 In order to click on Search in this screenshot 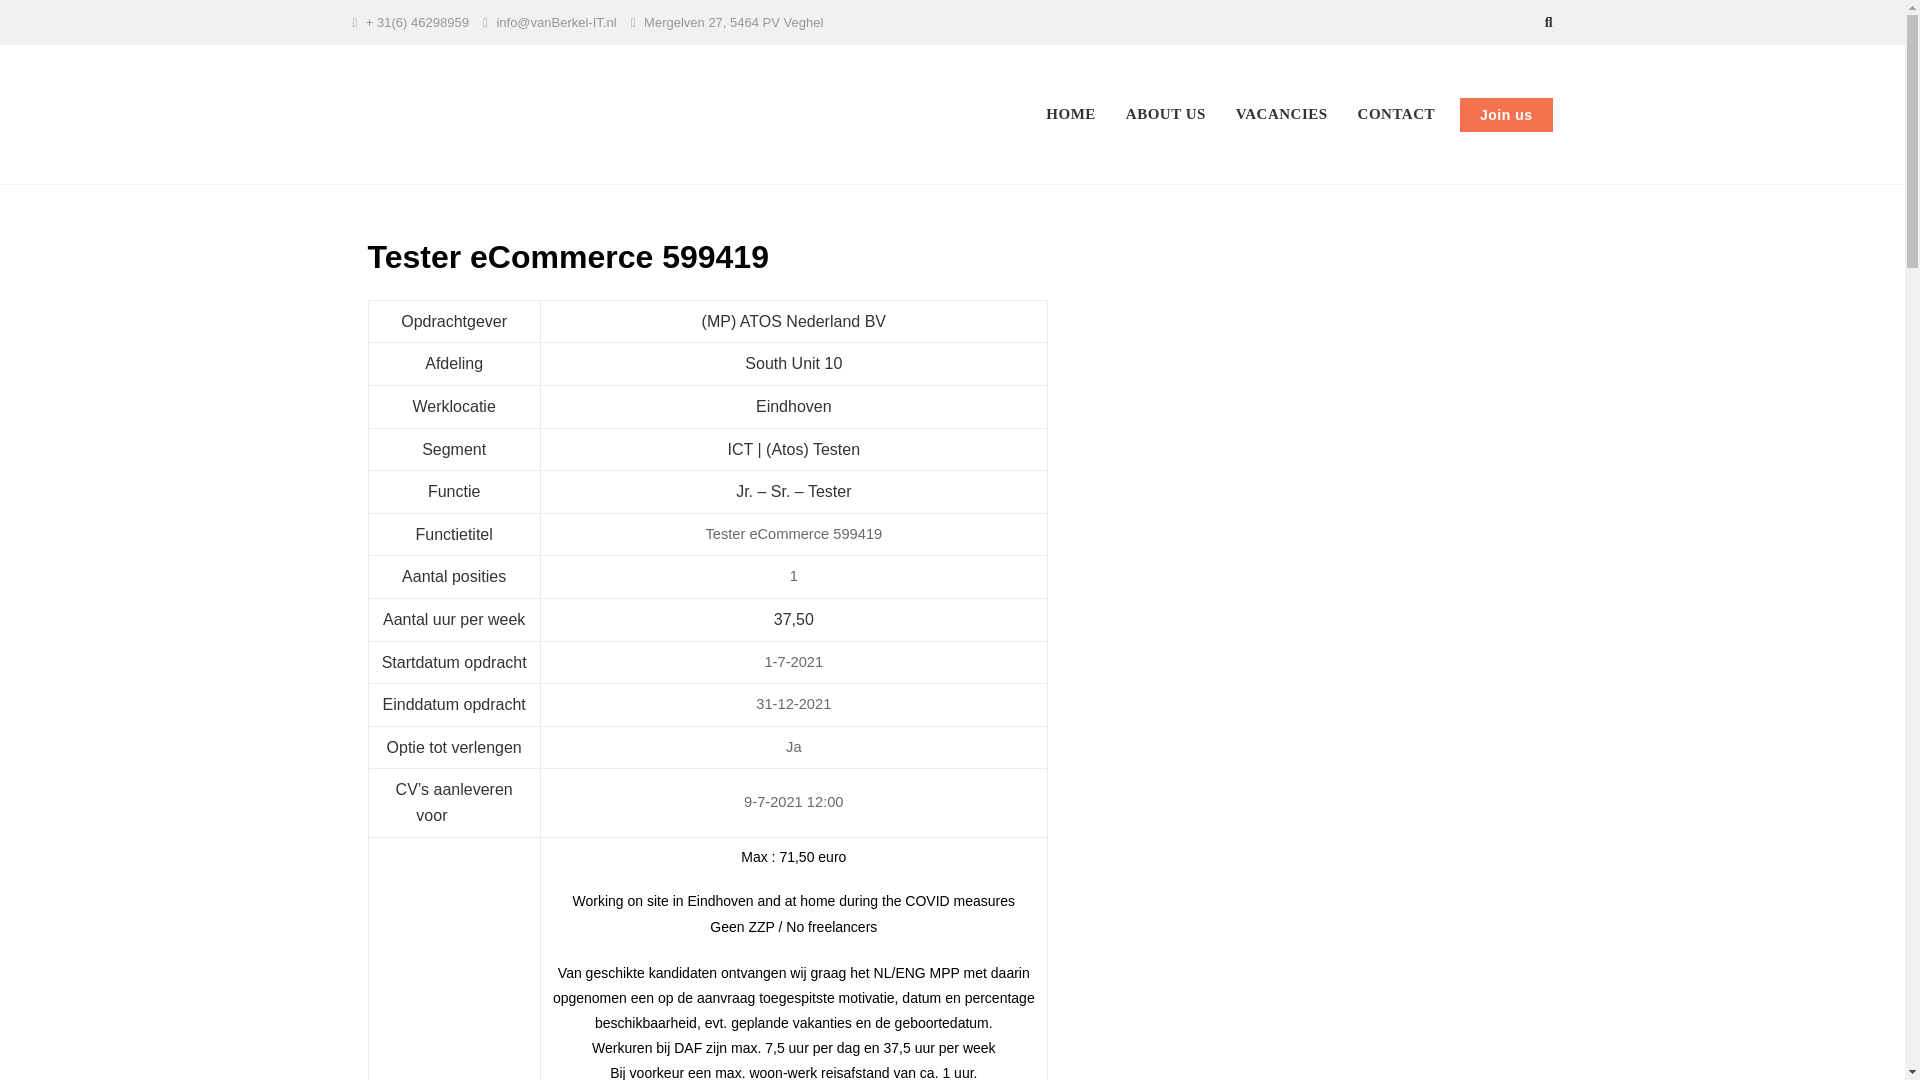, I will do `click(150, 8)`.